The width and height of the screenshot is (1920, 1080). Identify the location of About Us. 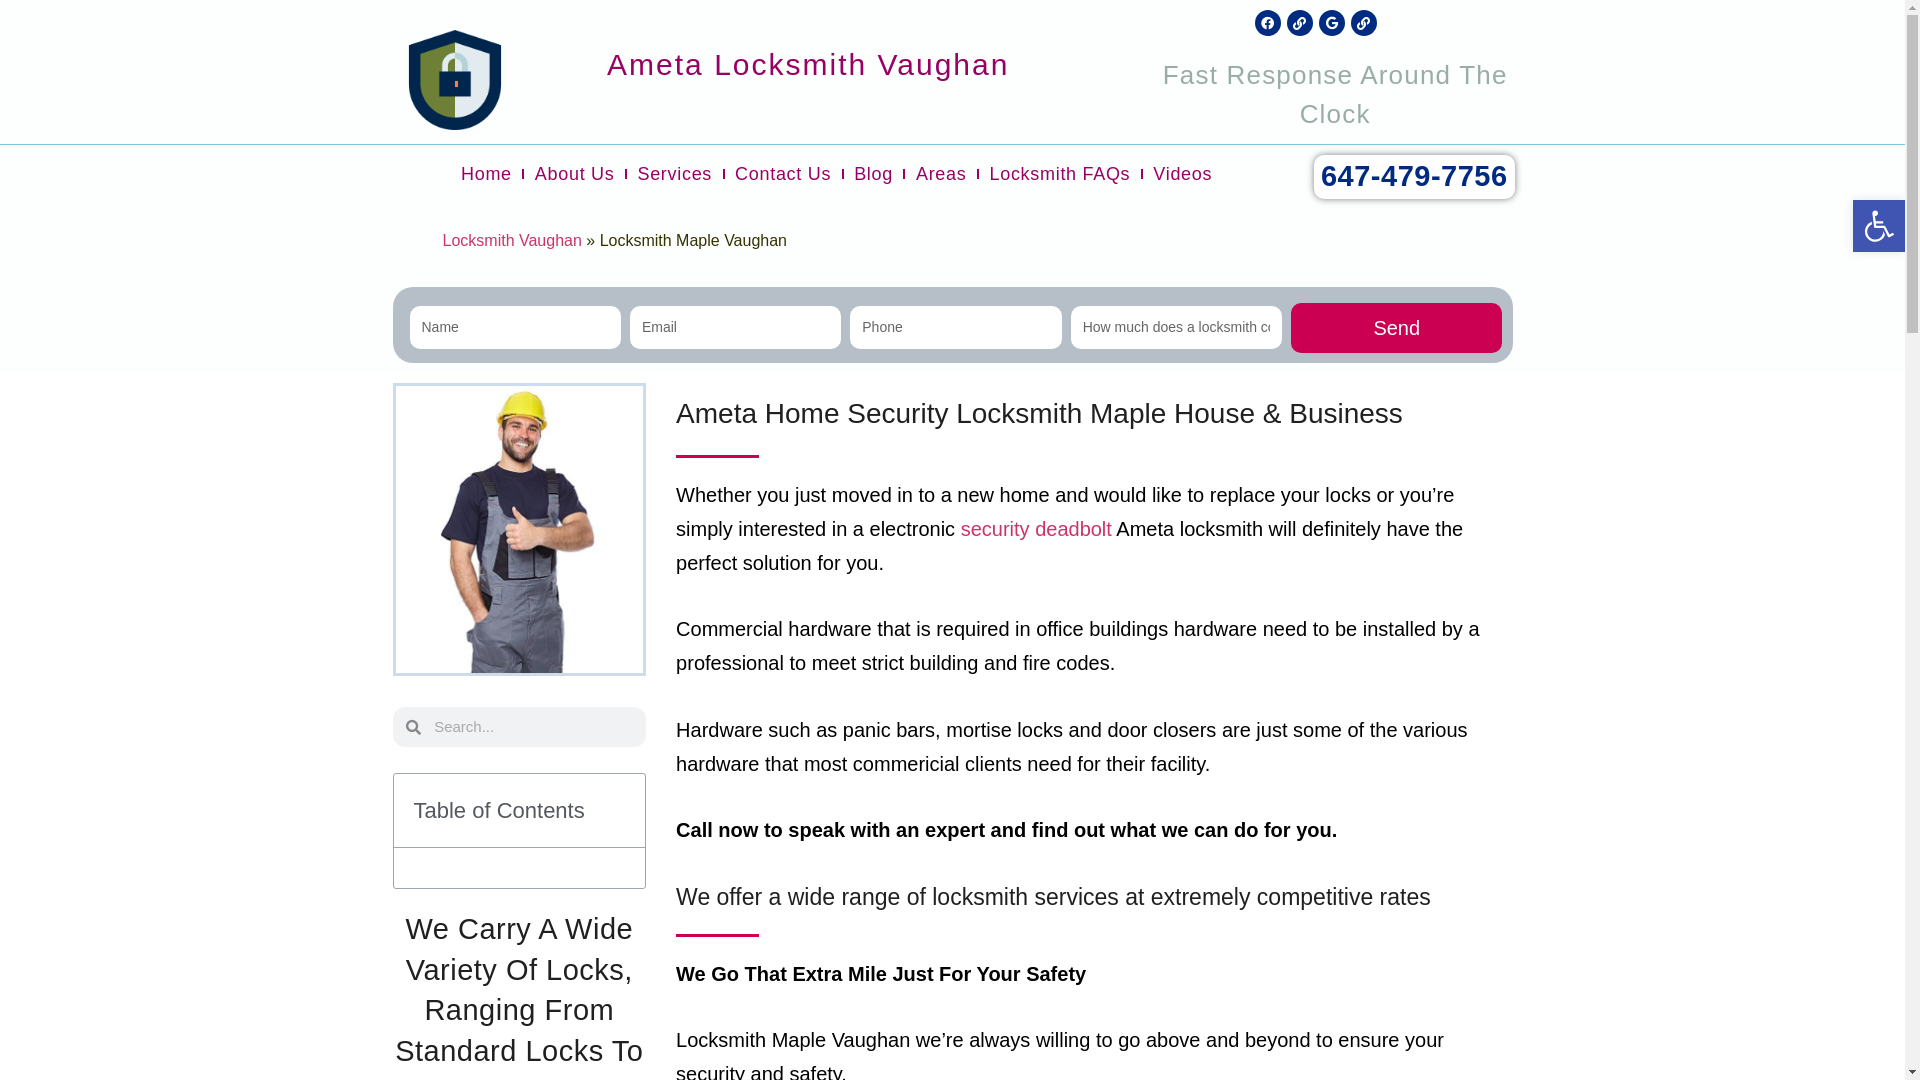
(575, 174).